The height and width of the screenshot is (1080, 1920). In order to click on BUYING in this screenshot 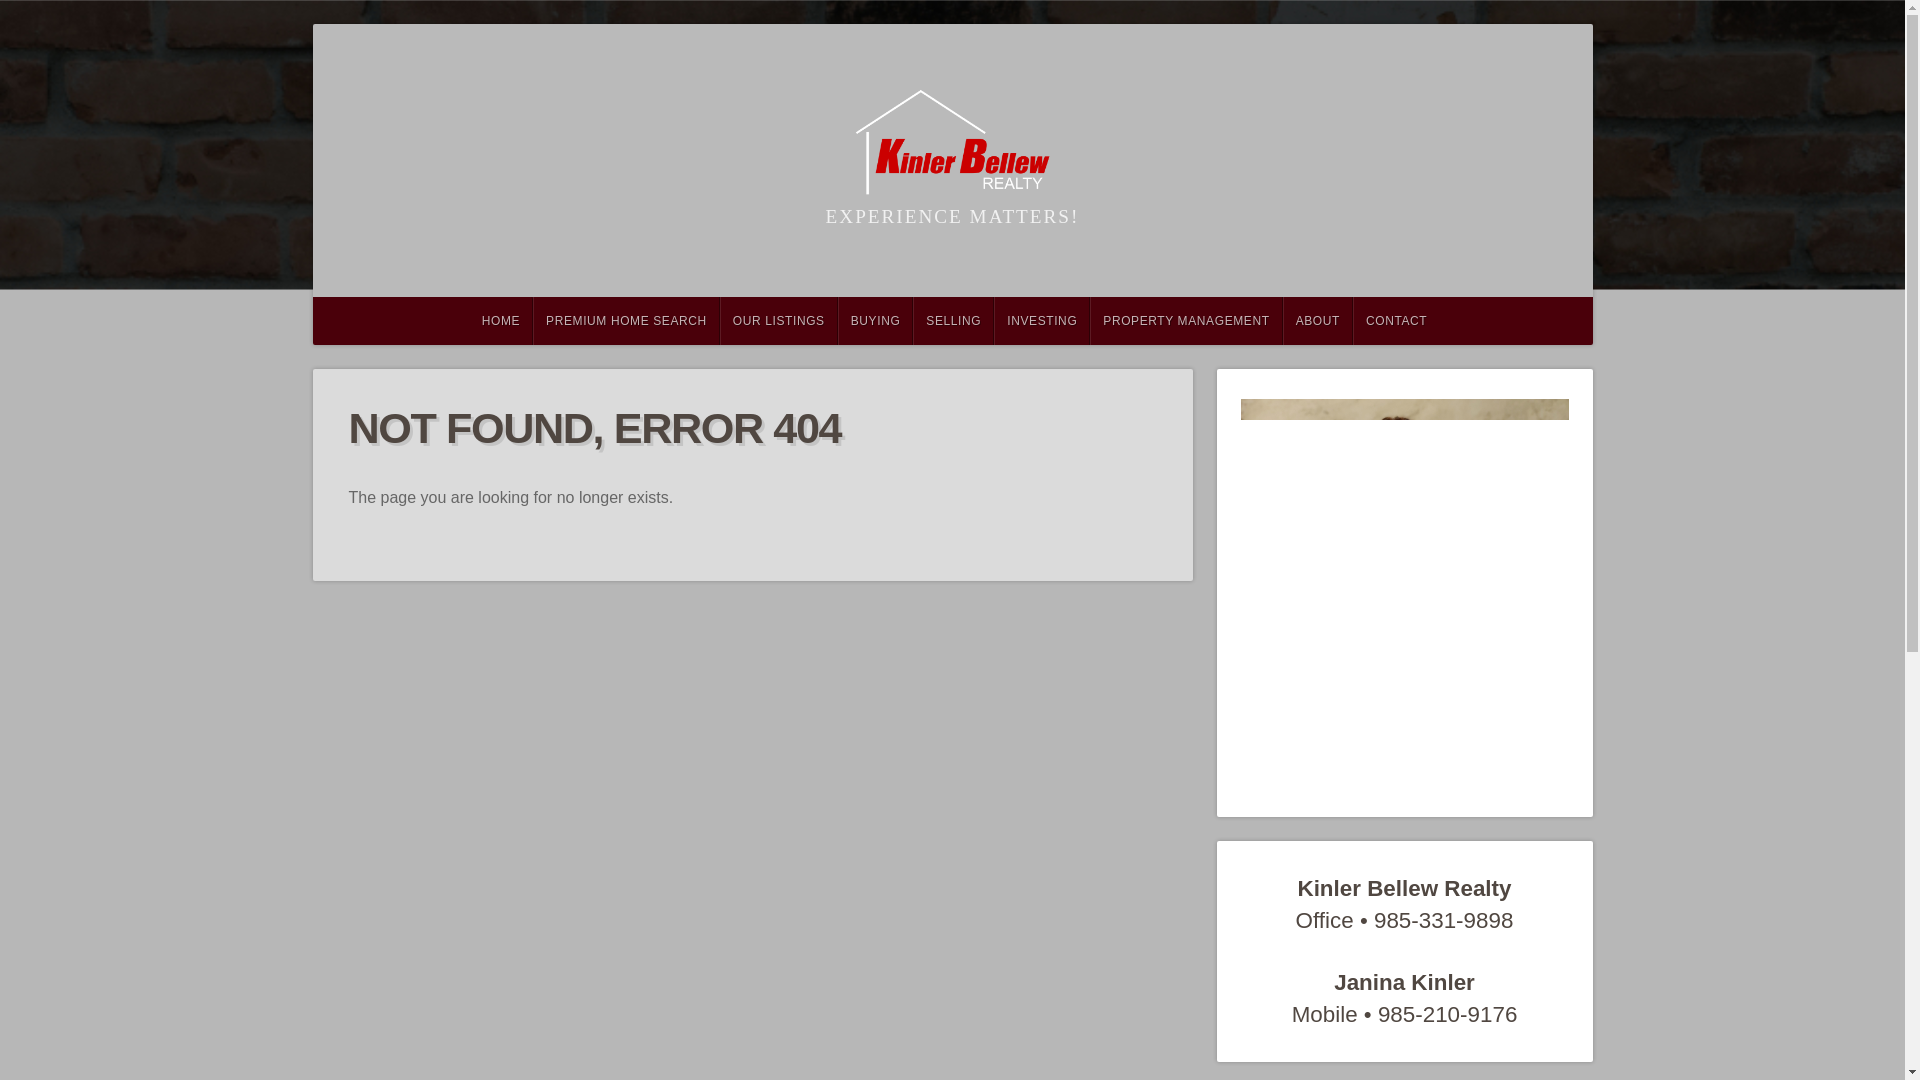, I will do `click(875, 320)`.